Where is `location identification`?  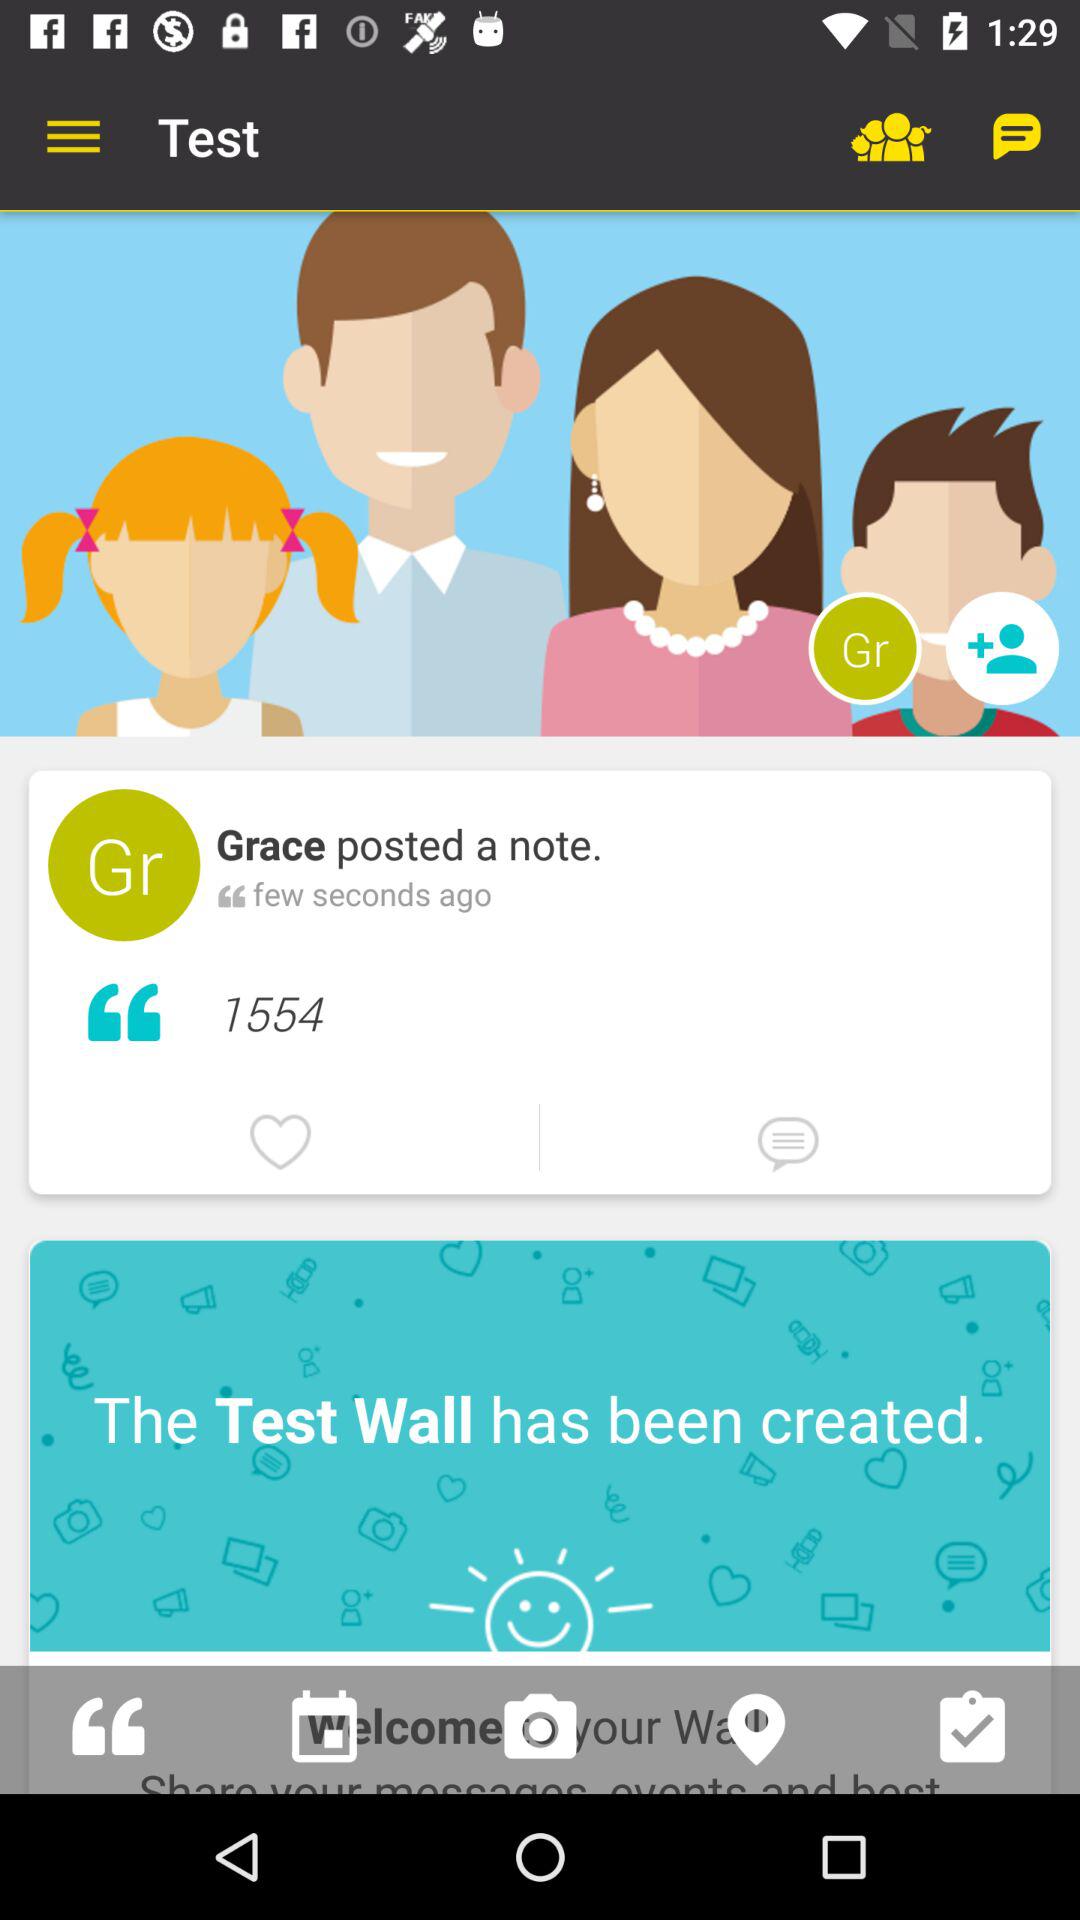
location identification is located at coordinates (756, 1730).